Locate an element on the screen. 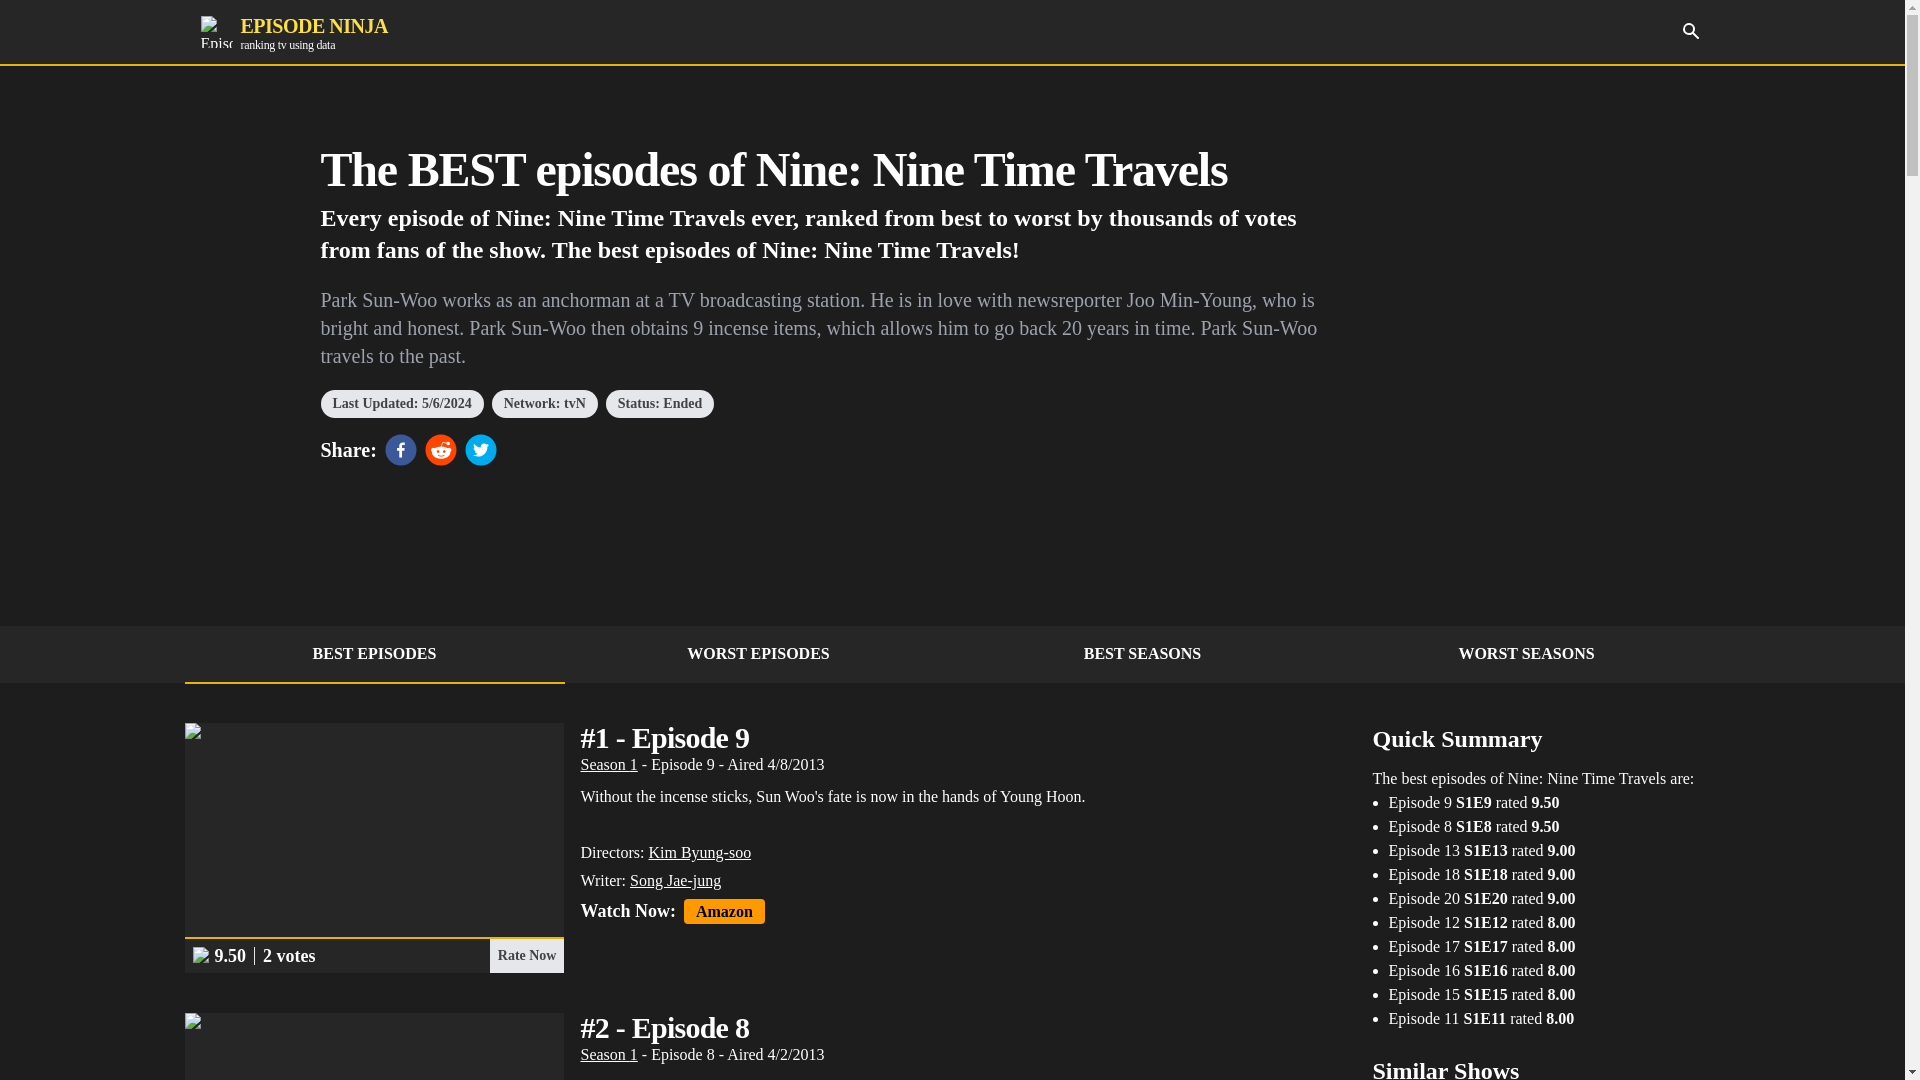 The width and height of the screenshot is (1920, 1080). Season 1 is located at coordinates (608, 1054).